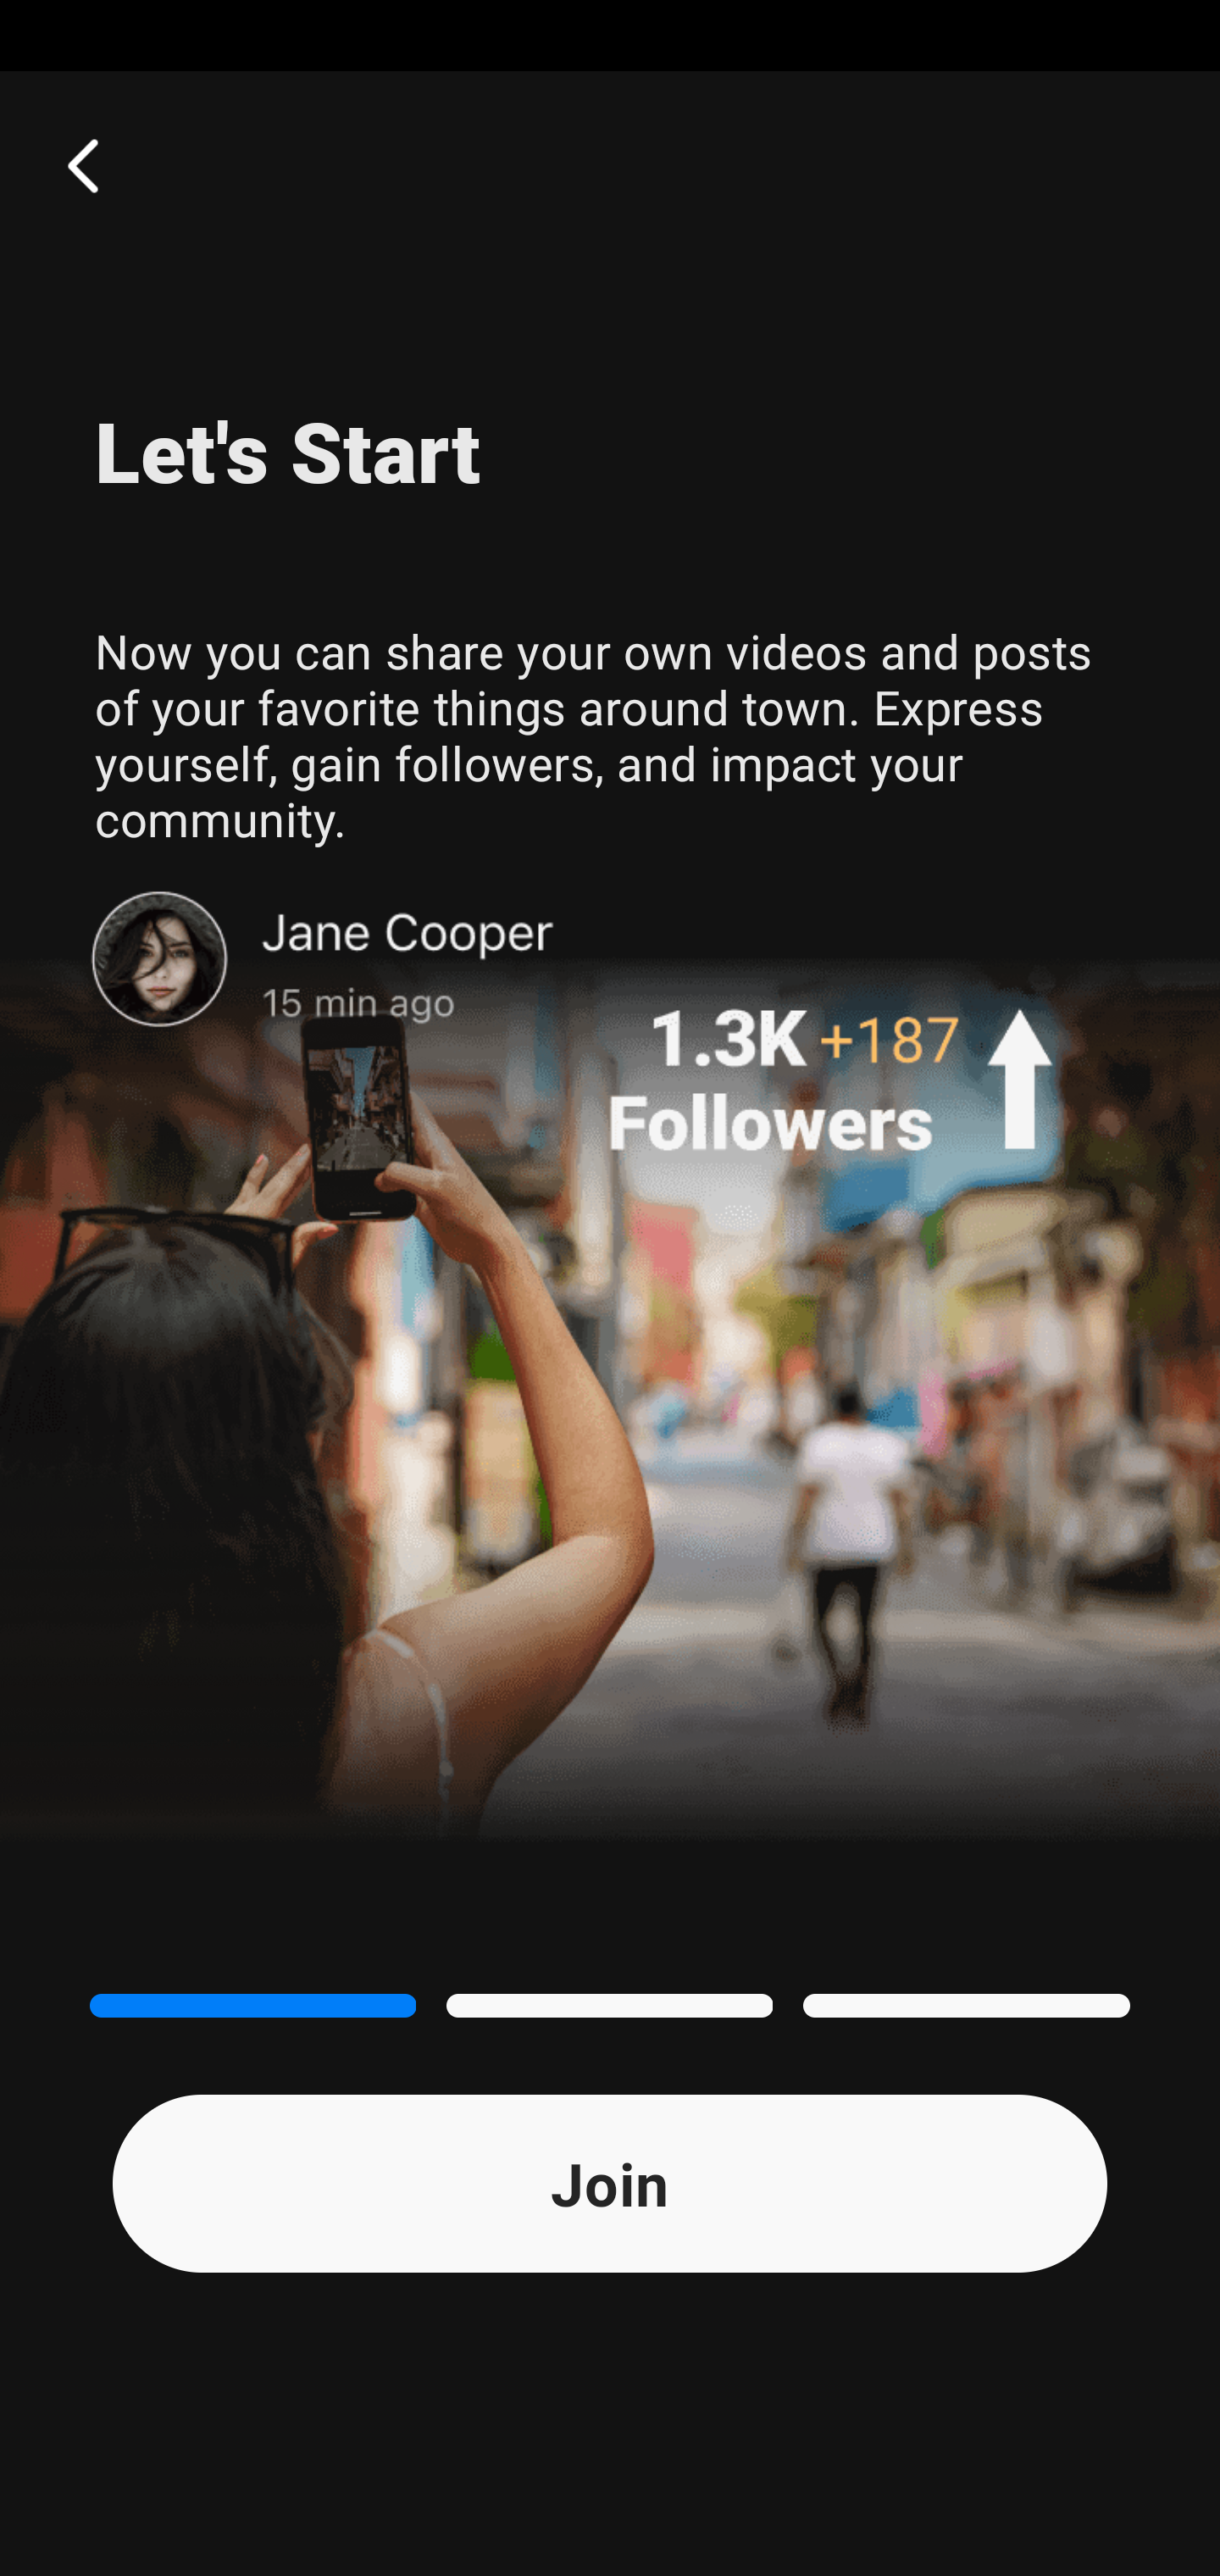 The width and height of the screenshot is (1220, 2576). Describe the element at coordinates (610, 2183) in the screenshot. I see `Join` at that location.